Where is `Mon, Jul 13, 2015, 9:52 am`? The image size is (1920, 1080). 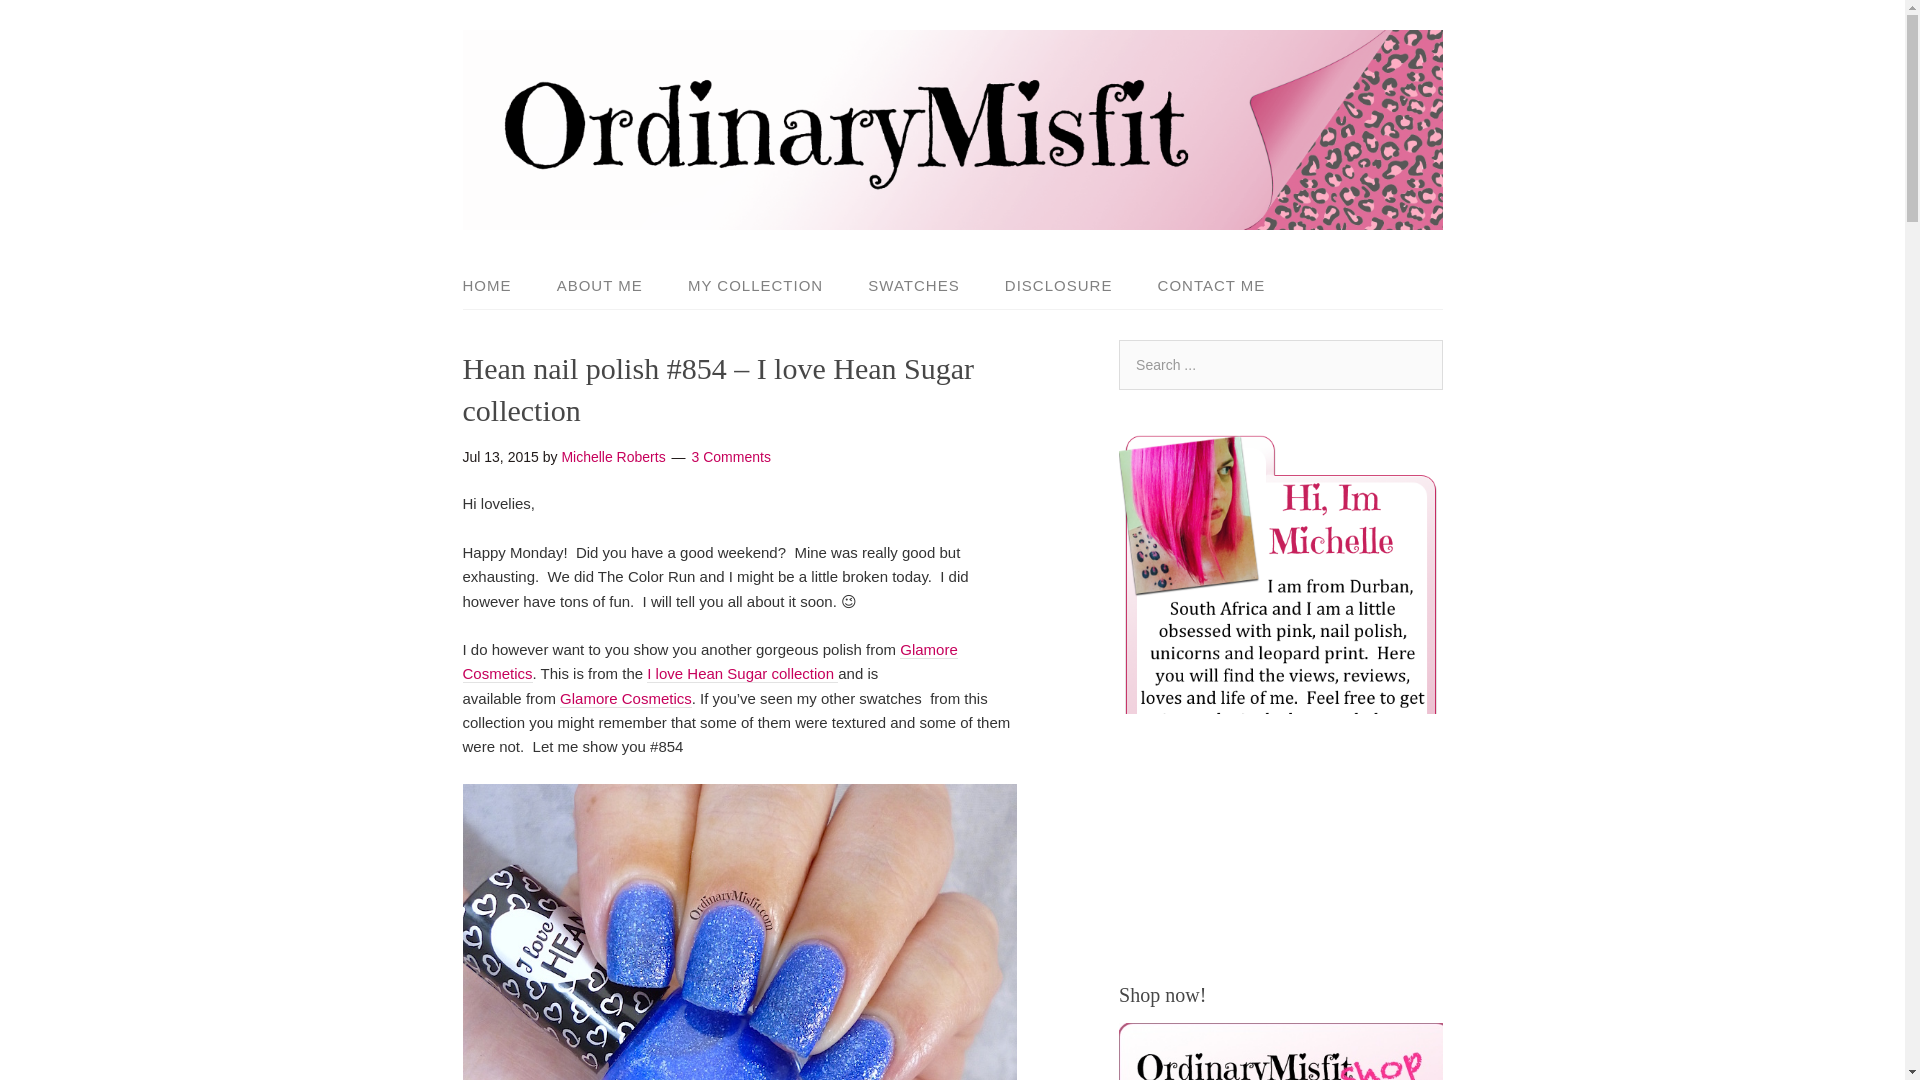 Mon, Jul 13, 2015, 9:52 am is located at coordinates (500, 457).